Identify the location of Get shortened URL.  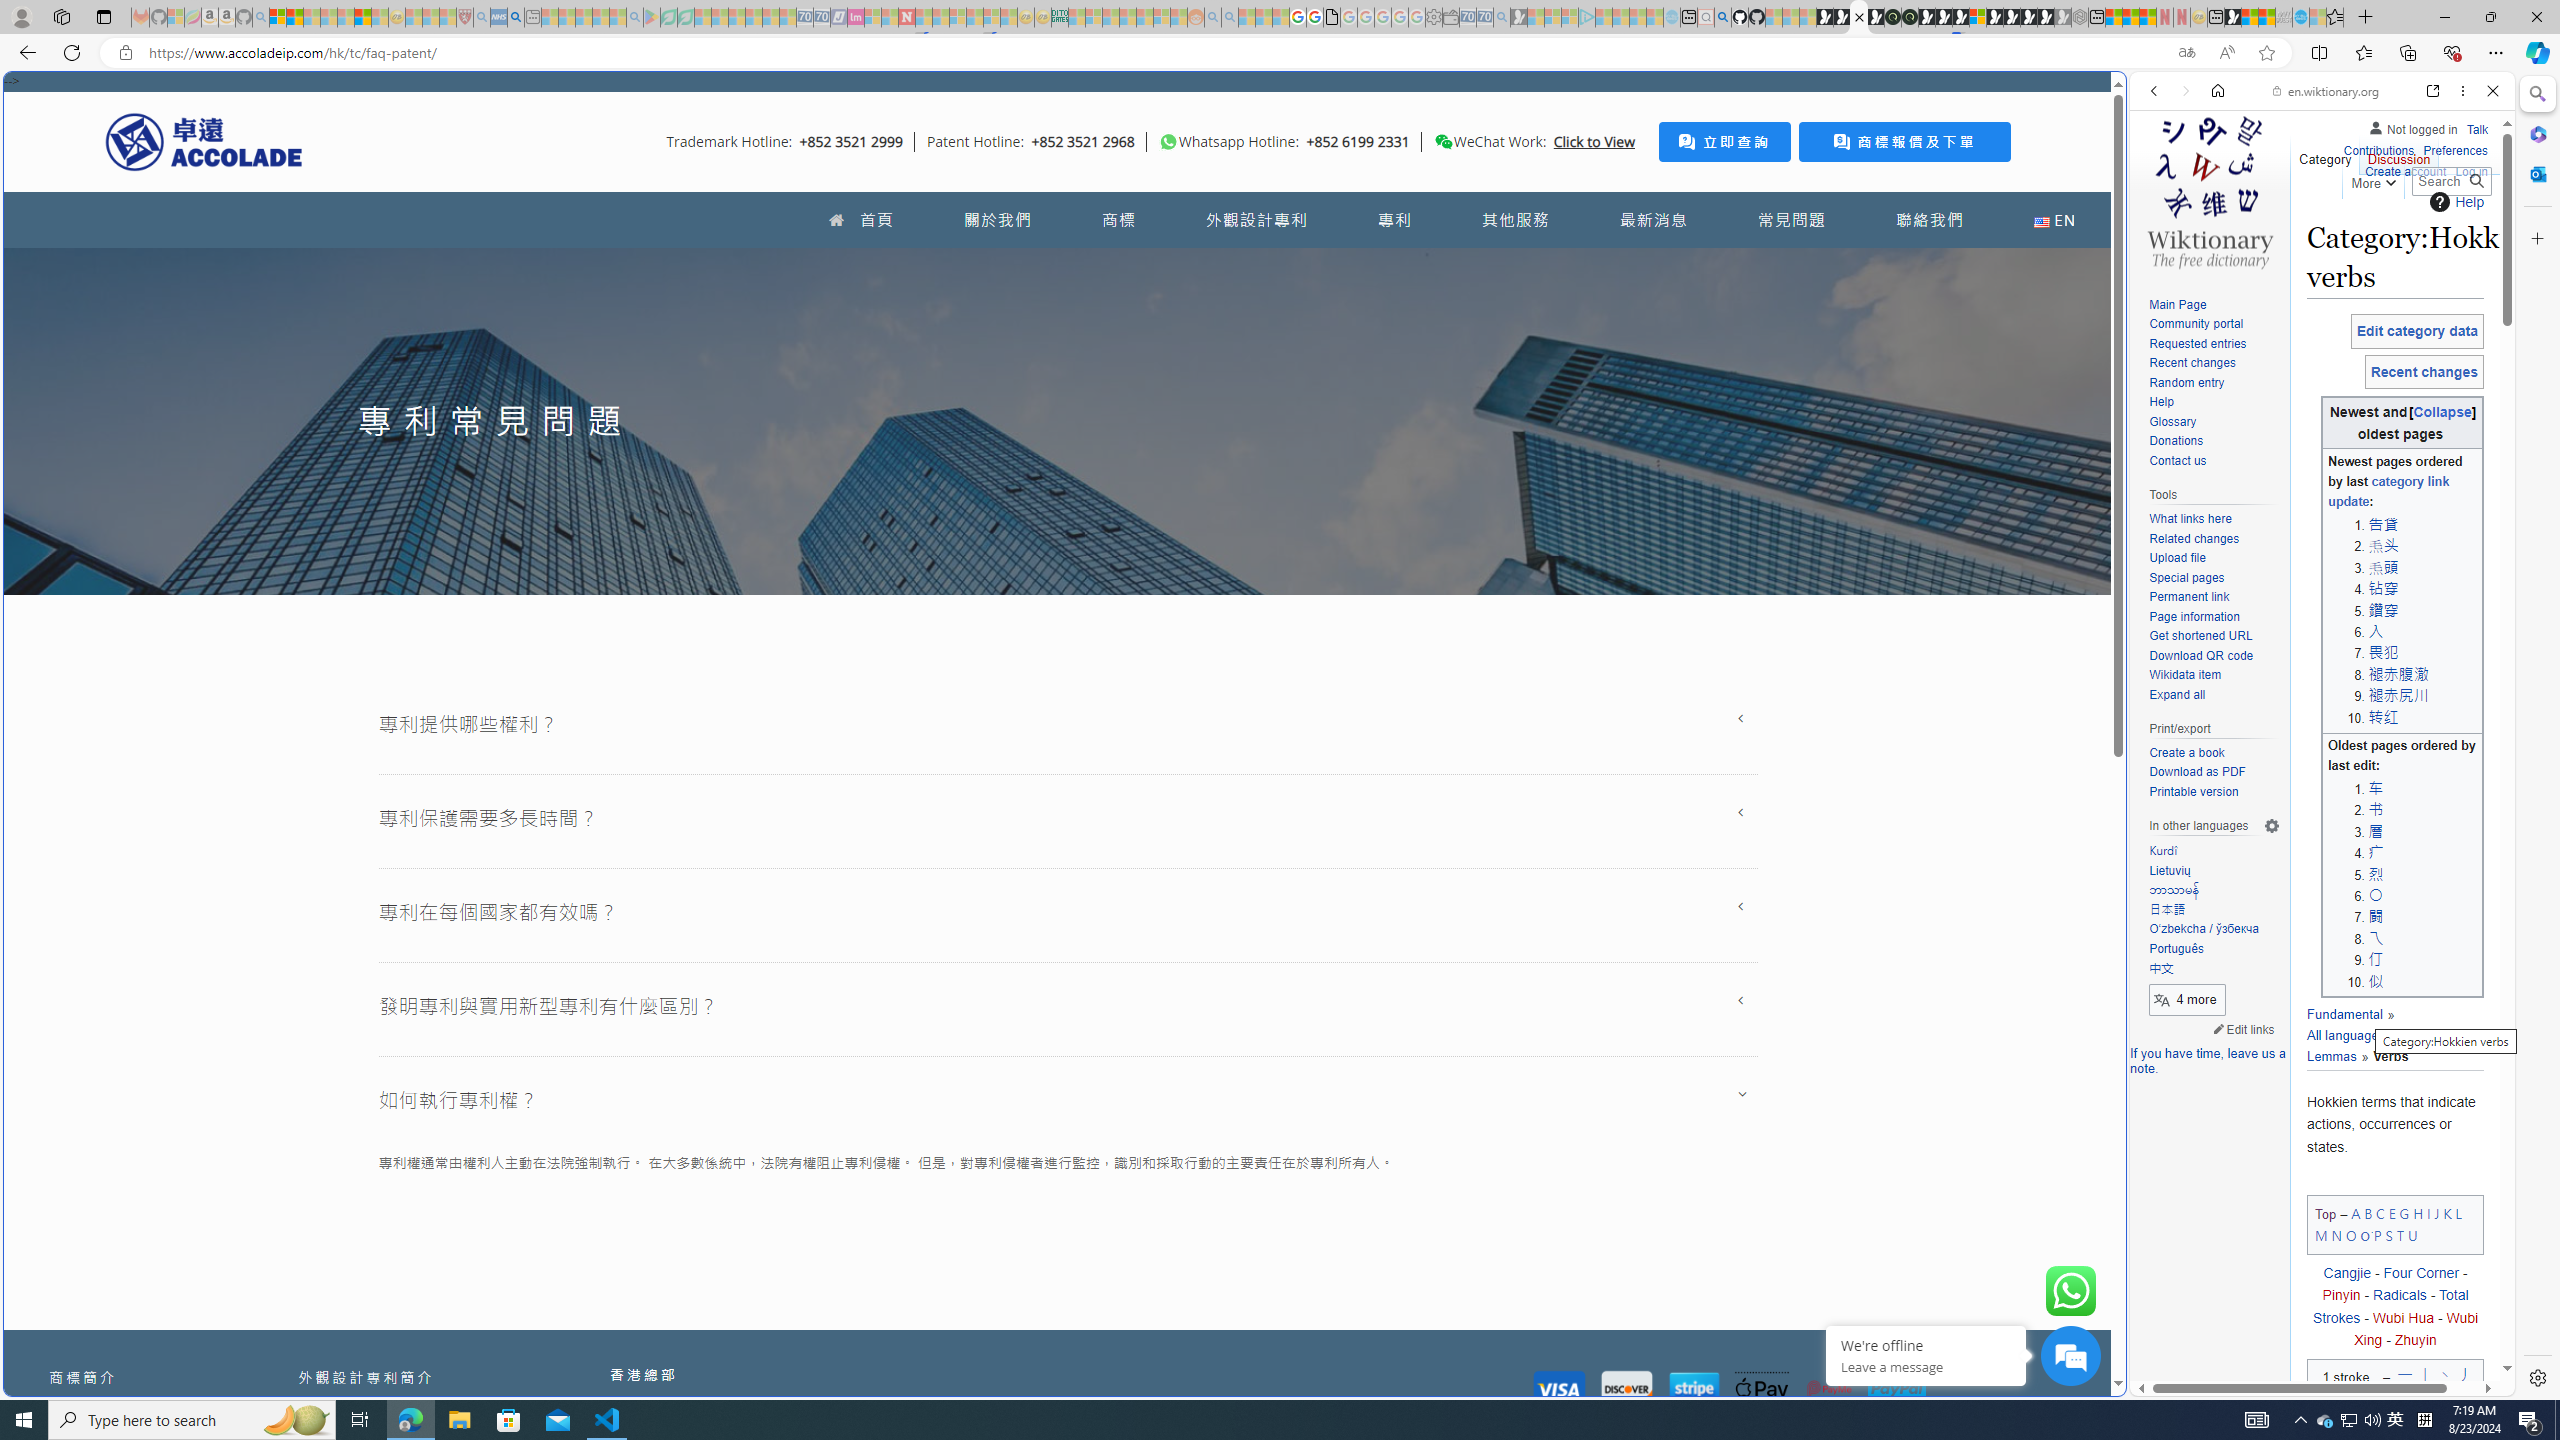
(2200, 636).